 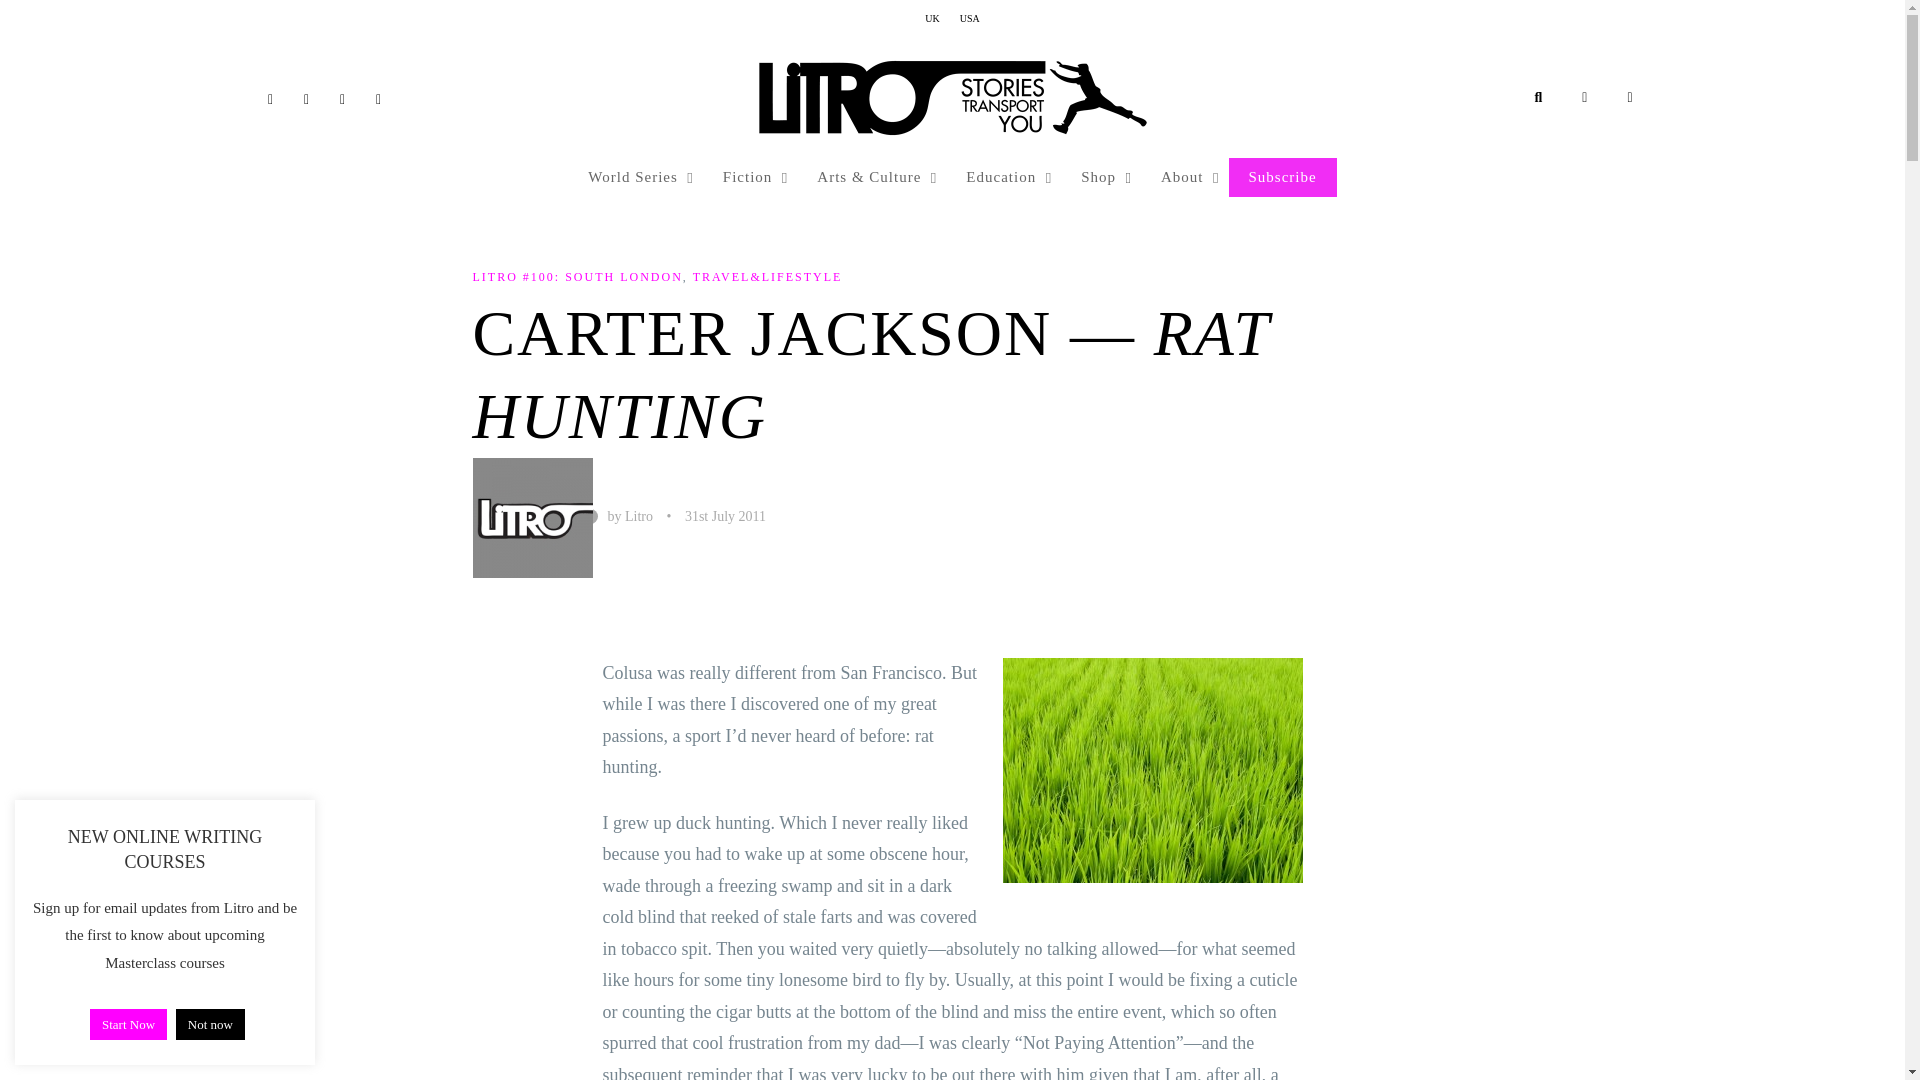 I want to click on UK, so click(x=932, y=18).